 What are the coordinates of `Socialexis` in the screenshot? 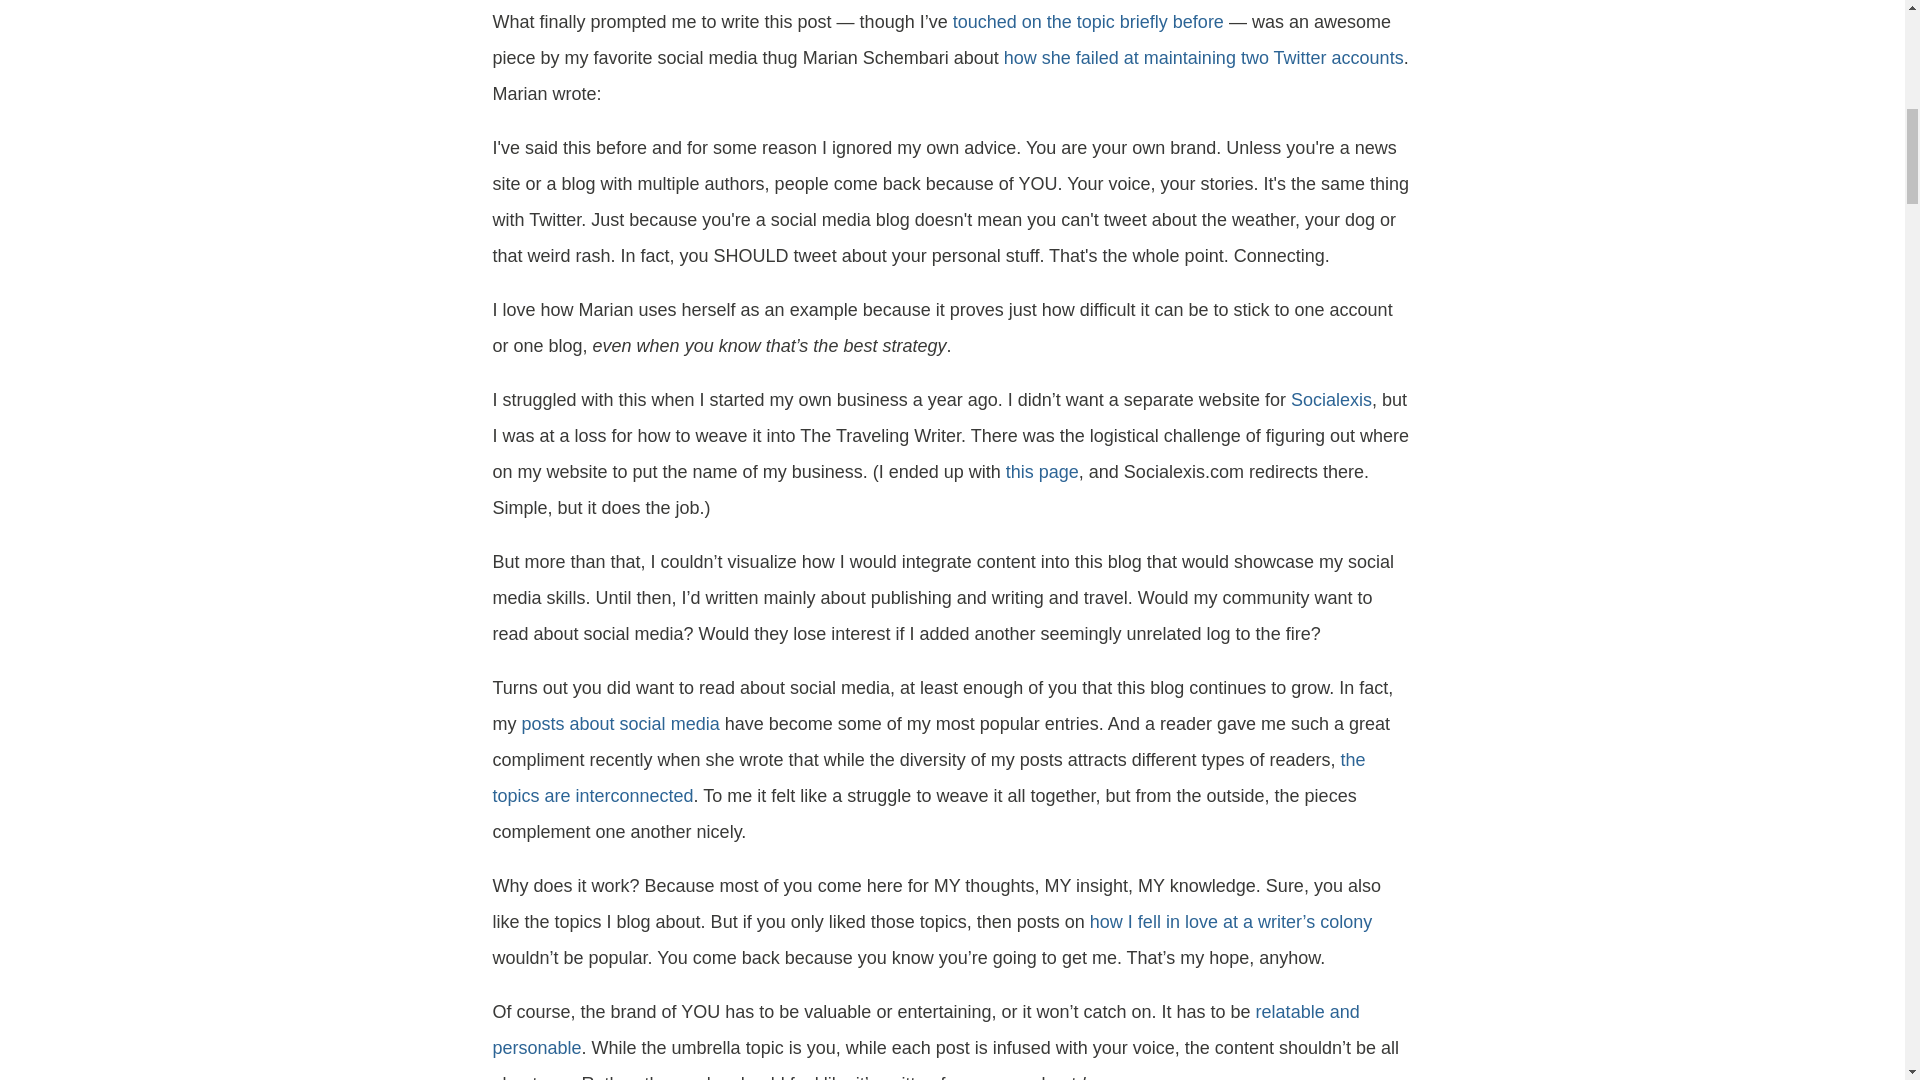 It's located at (1331, 400).